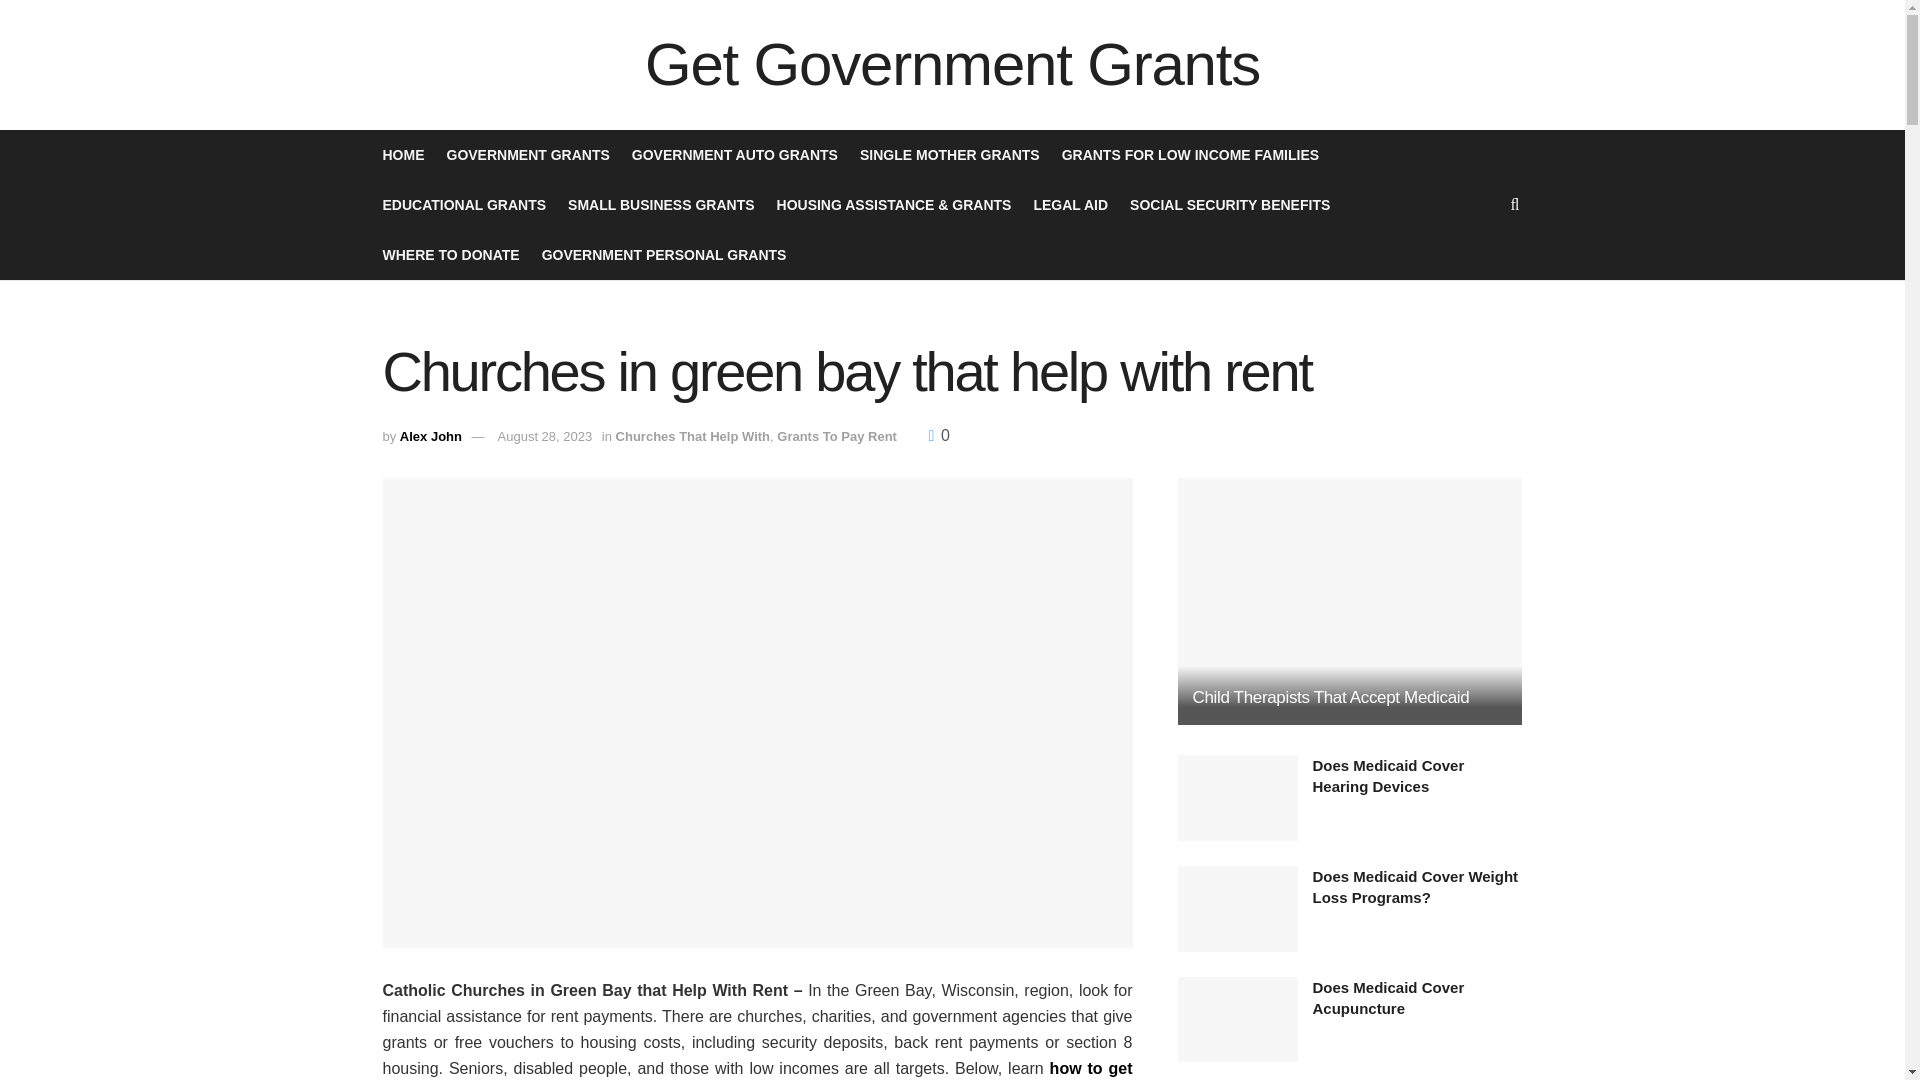 Image resolution: width=1920 pixels, height=1080 pixels. What do you see at coordinates (664, 254) in the screenshot?
I see `GOVERNMENT PERSONAL GRANTS` at bounding box center [664, 254].